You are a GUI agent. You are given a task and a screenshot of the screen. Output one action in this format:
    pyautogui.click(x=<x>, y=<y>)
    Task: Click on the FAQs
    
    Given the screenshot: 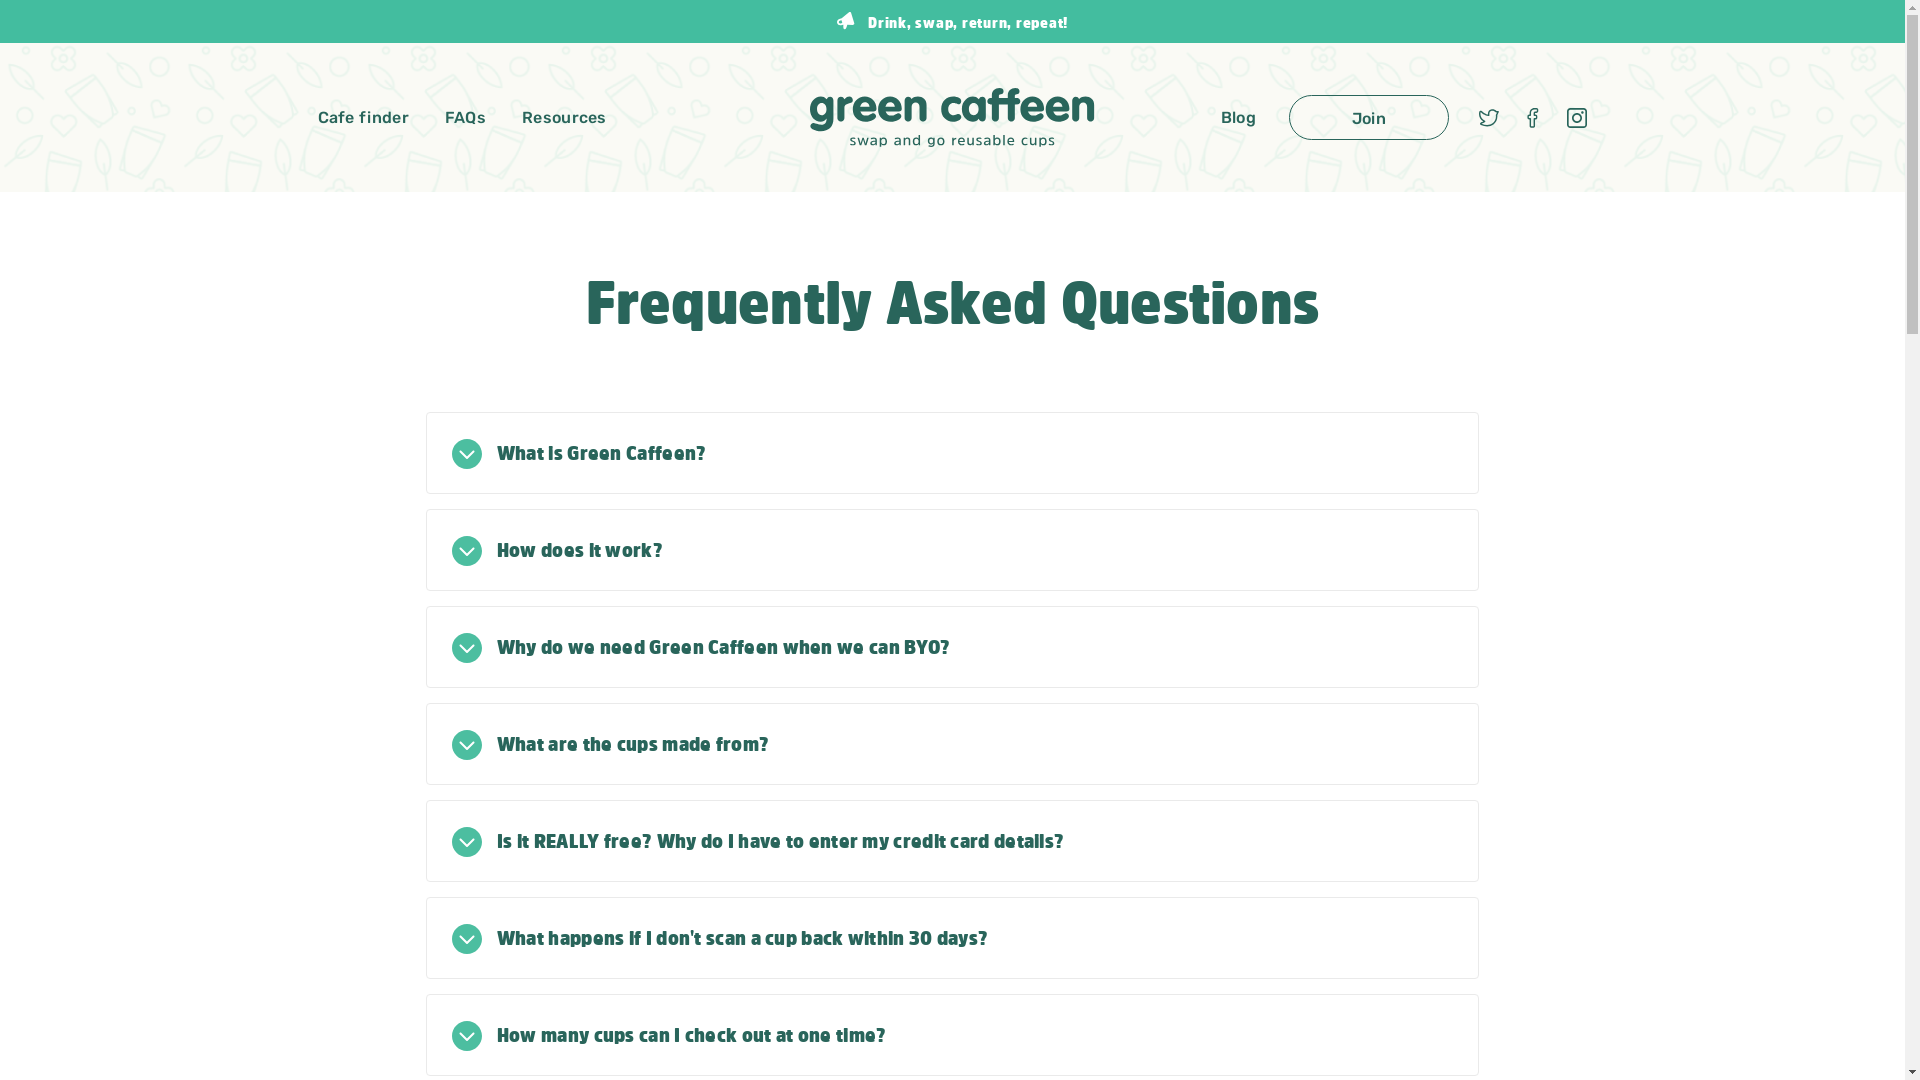 What is the action you would take?
    pyautogui.click(x=466, y=118)
    